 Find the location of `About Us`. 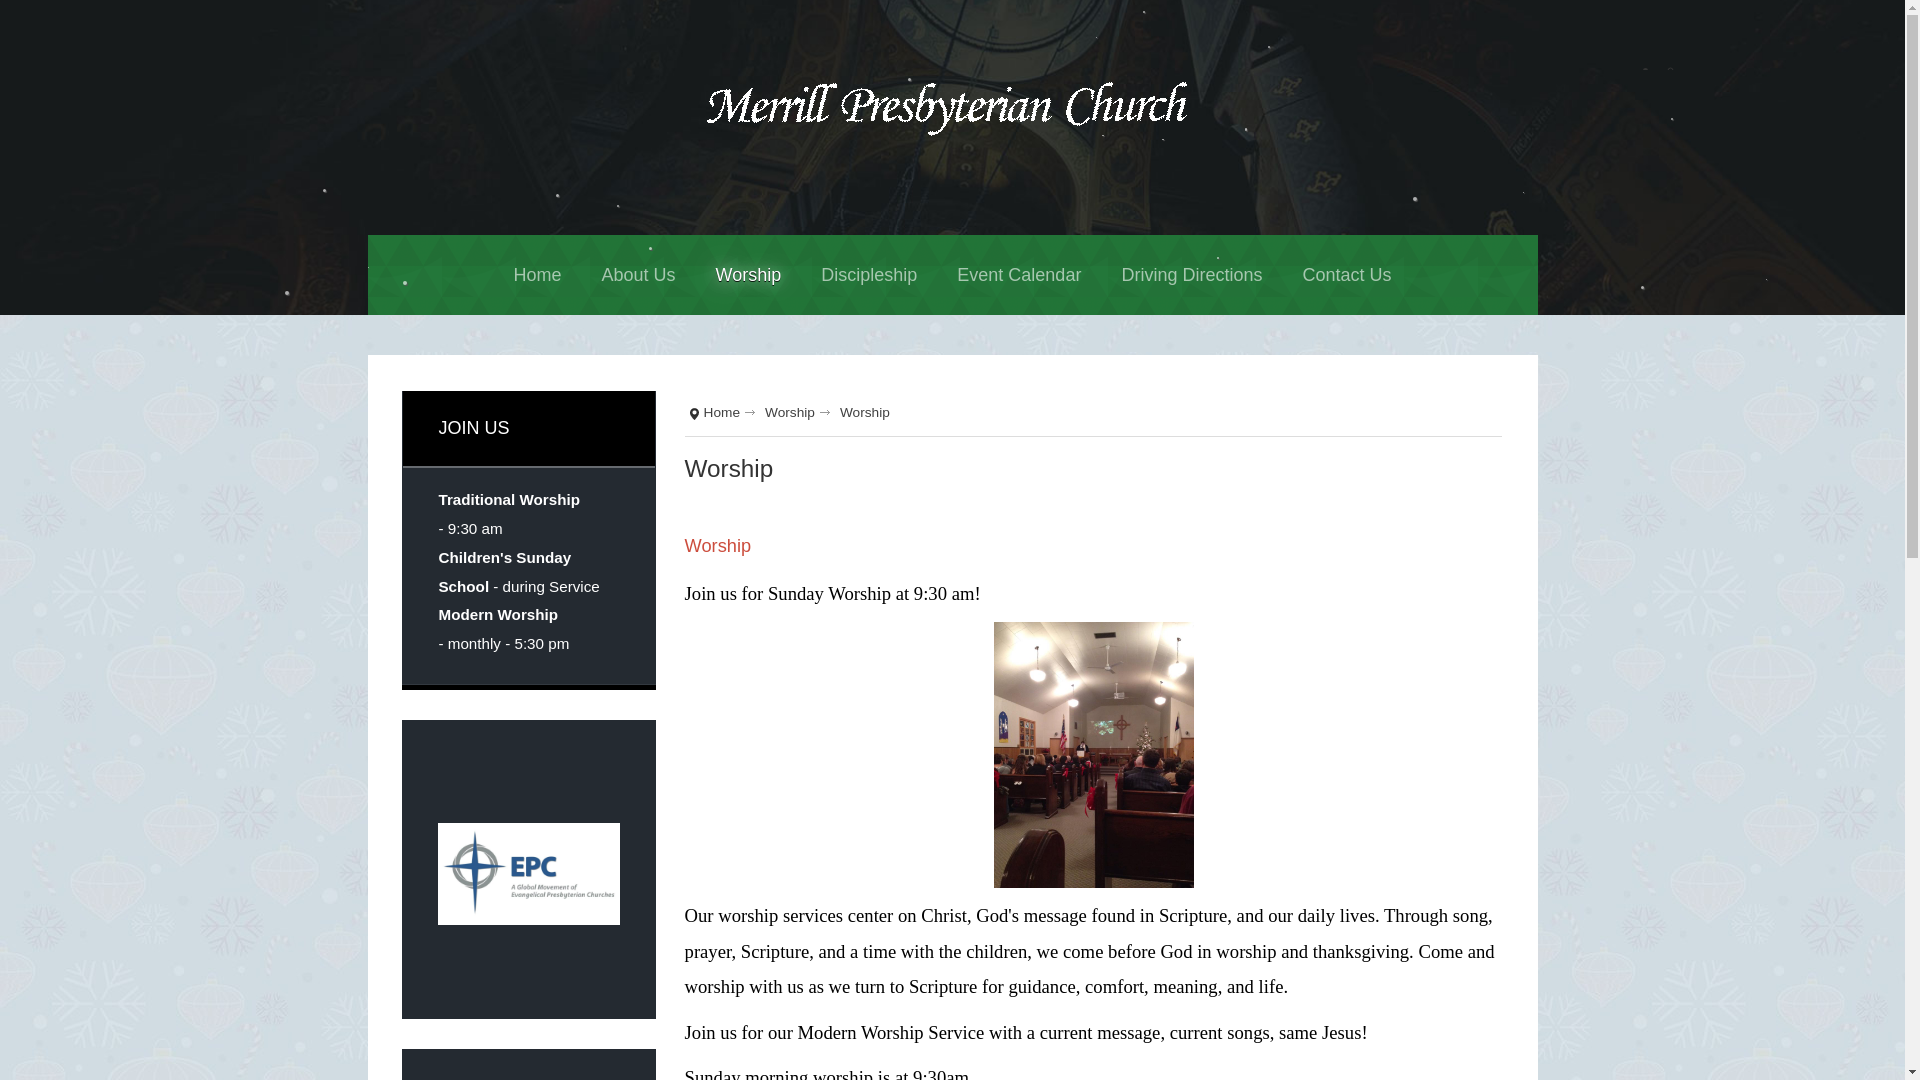

About Us is located at coordinates (638, 275).